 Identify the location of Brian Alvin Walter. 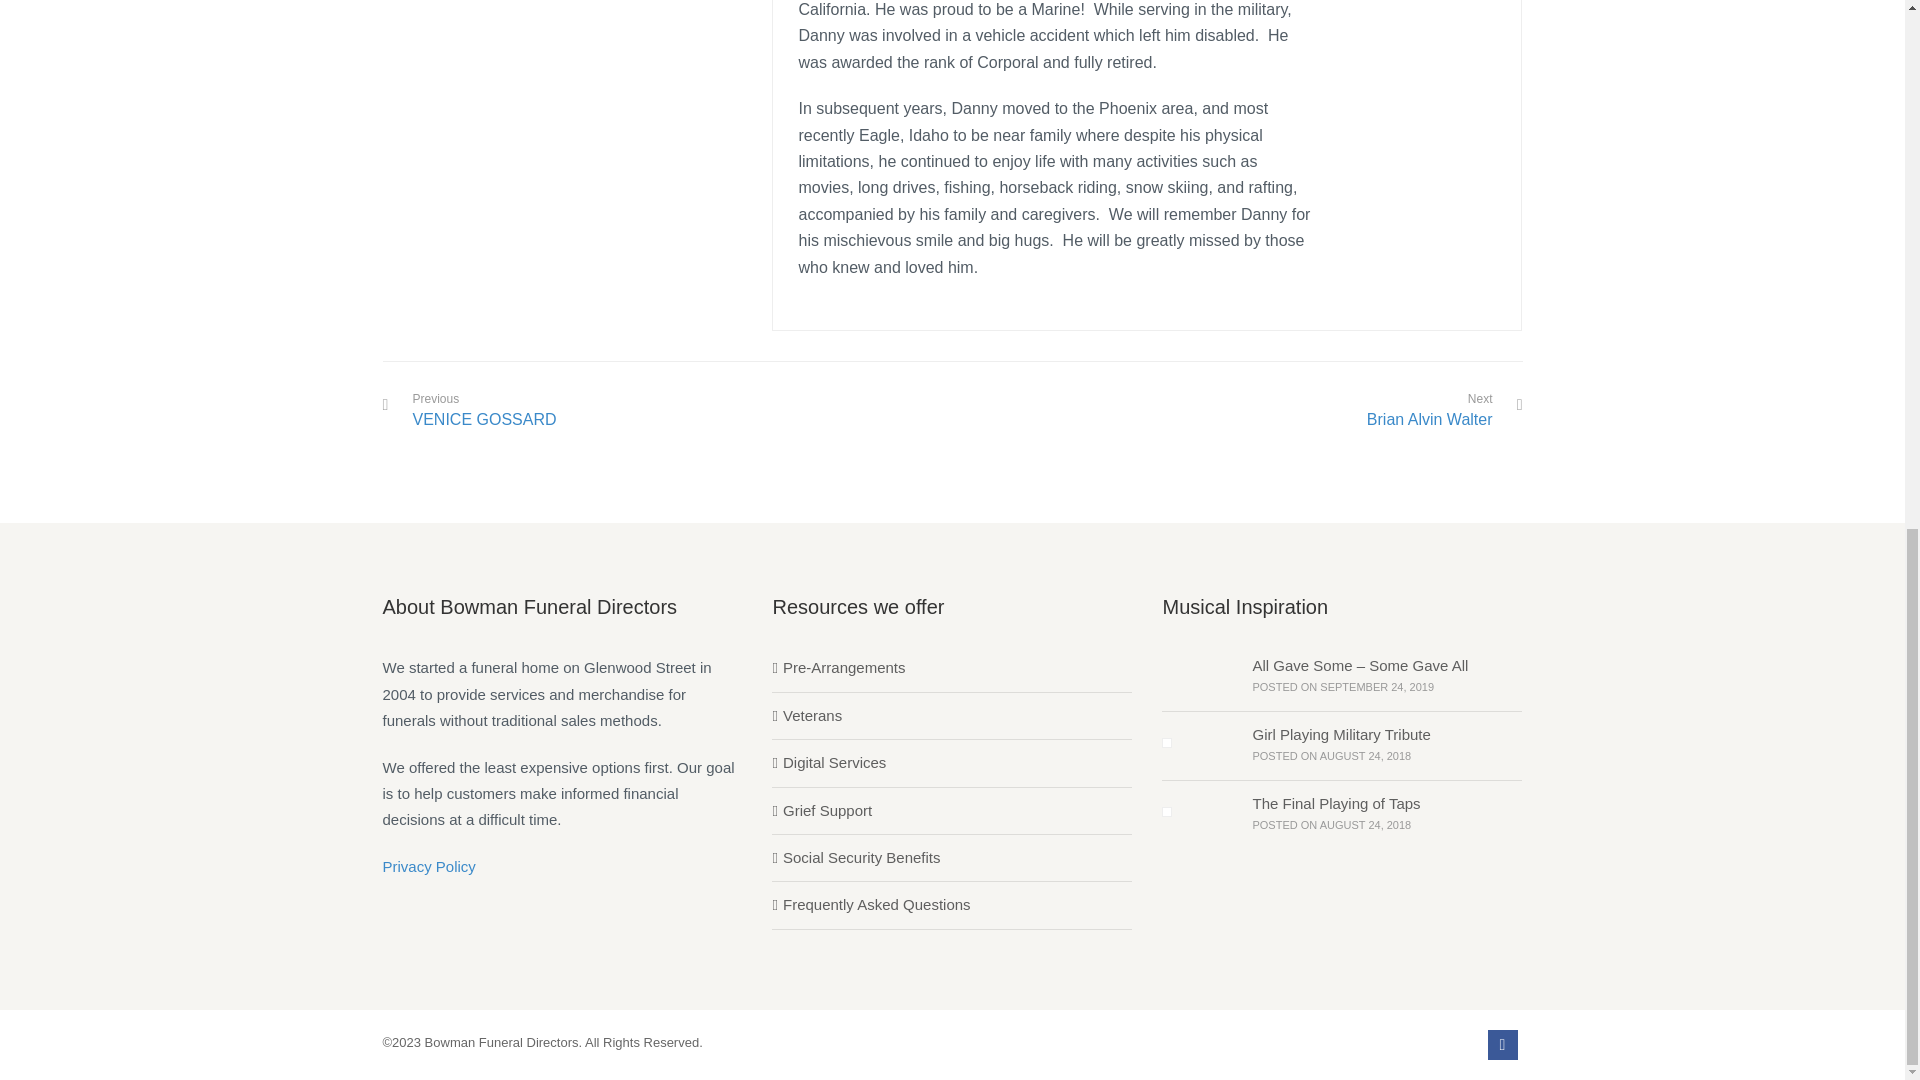
(1430, 420).